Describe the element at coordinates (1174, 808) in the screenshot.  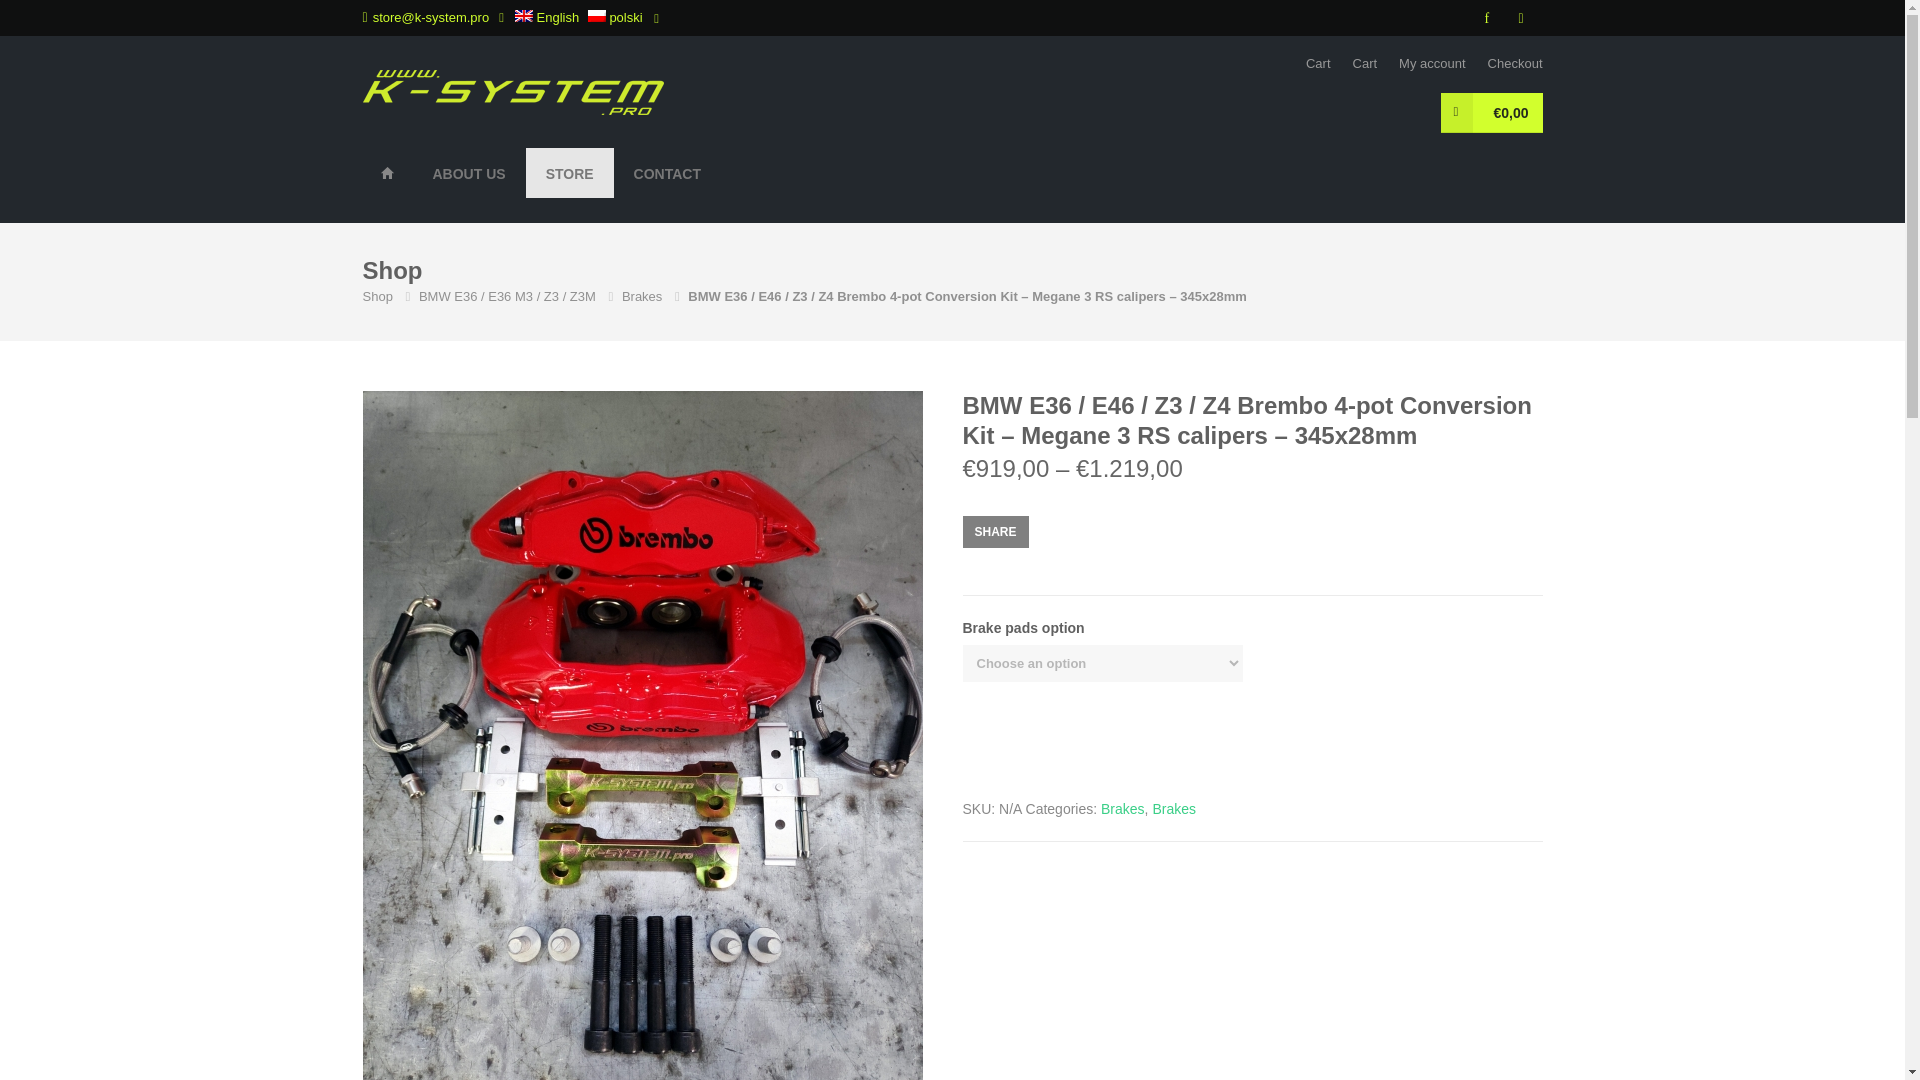
I see `Brakes` at that location.